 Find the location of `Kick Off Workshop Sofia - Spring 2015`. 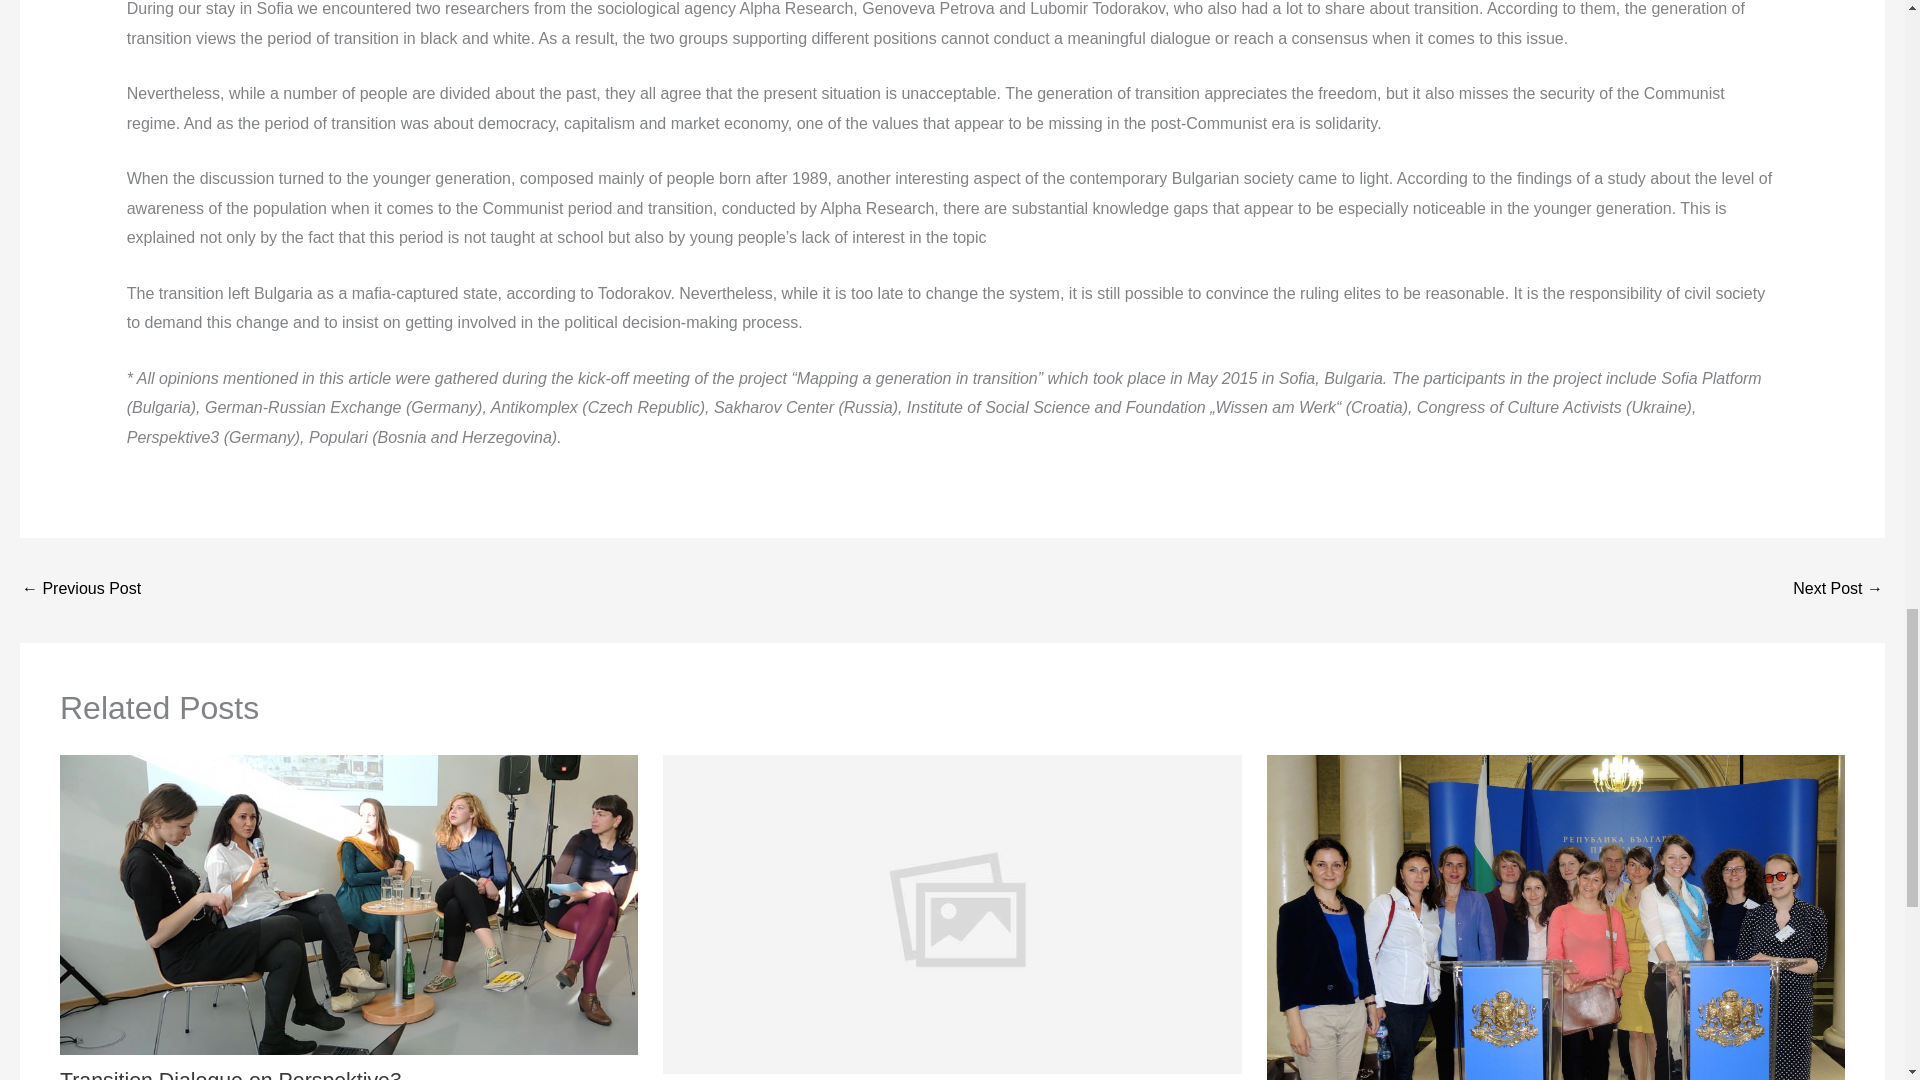

Kick Off Workshop Sofia - Spring 2015 is located at coordinates (80, 590).